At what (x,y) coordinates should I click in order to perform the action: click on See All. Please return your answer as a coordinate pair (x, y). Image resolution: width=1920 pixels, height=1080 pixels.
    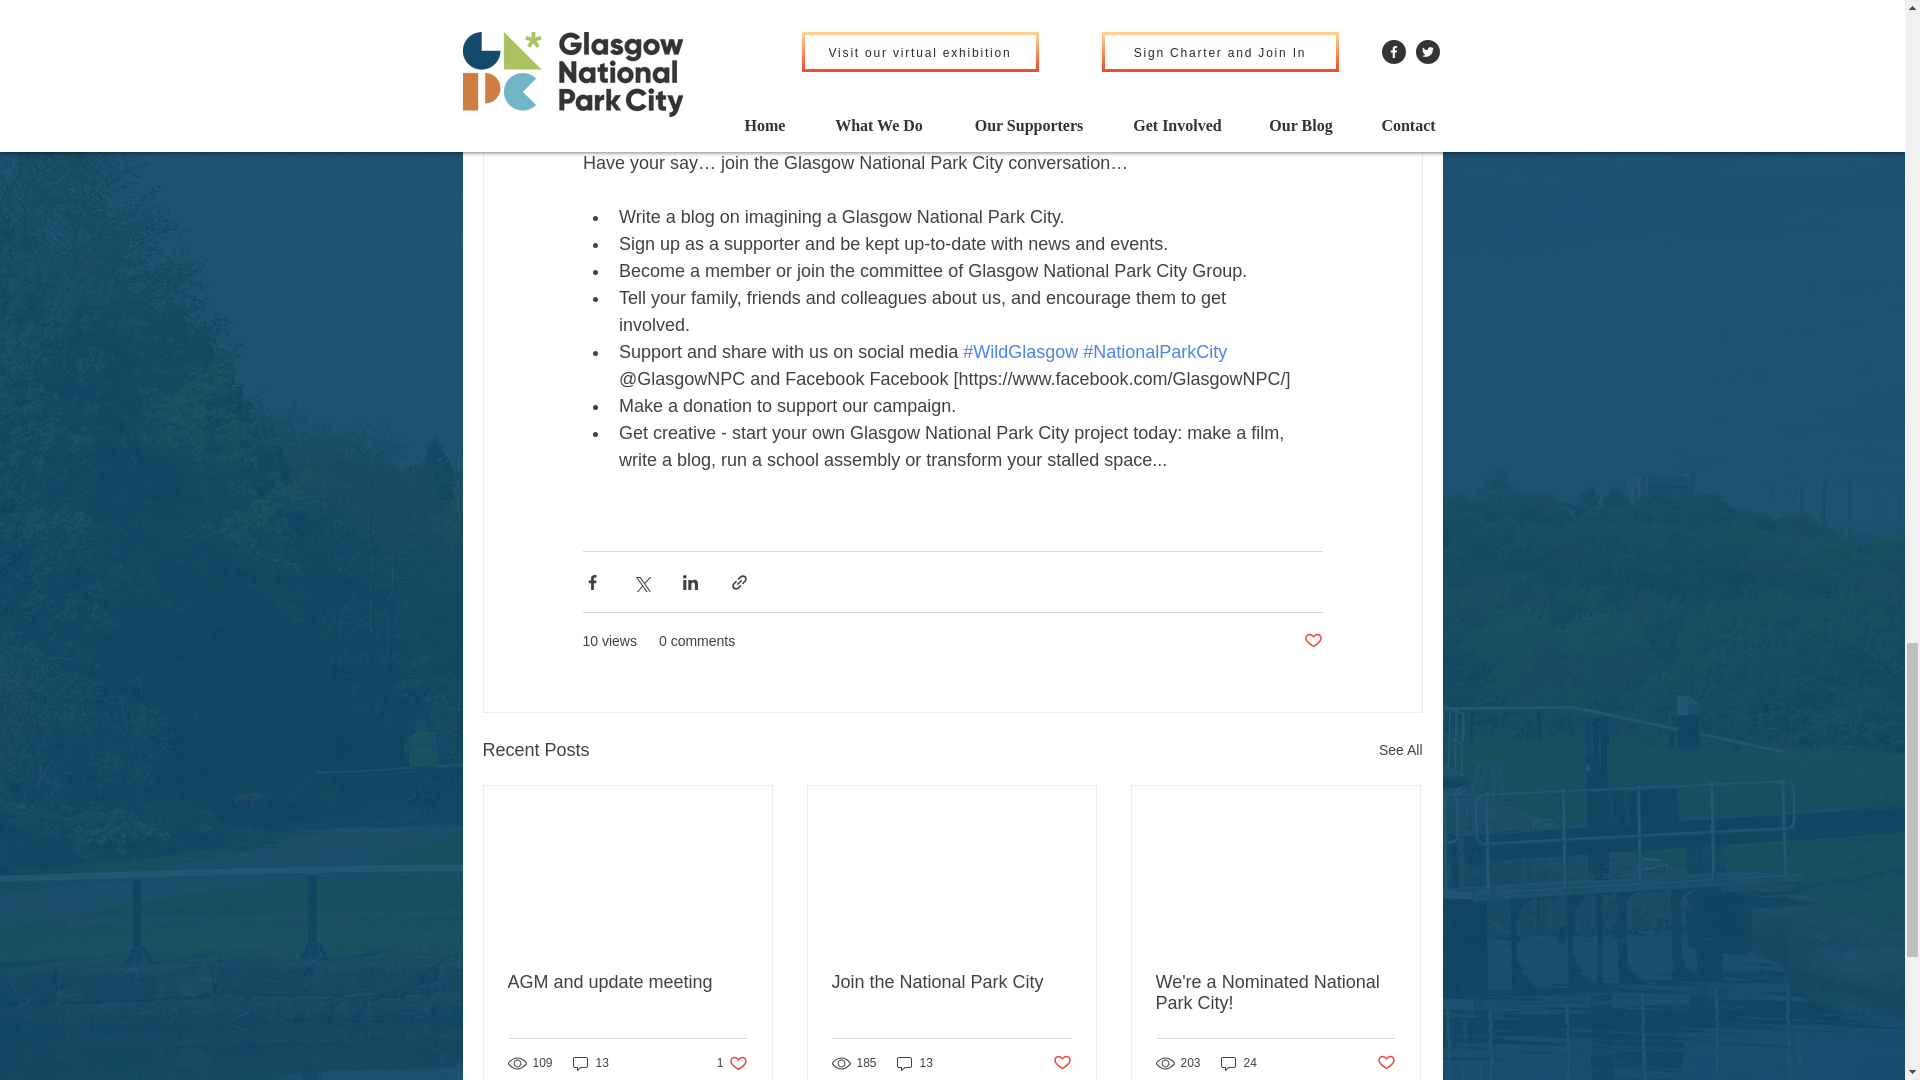
    Looking at the image, I should click on (732, 1064).